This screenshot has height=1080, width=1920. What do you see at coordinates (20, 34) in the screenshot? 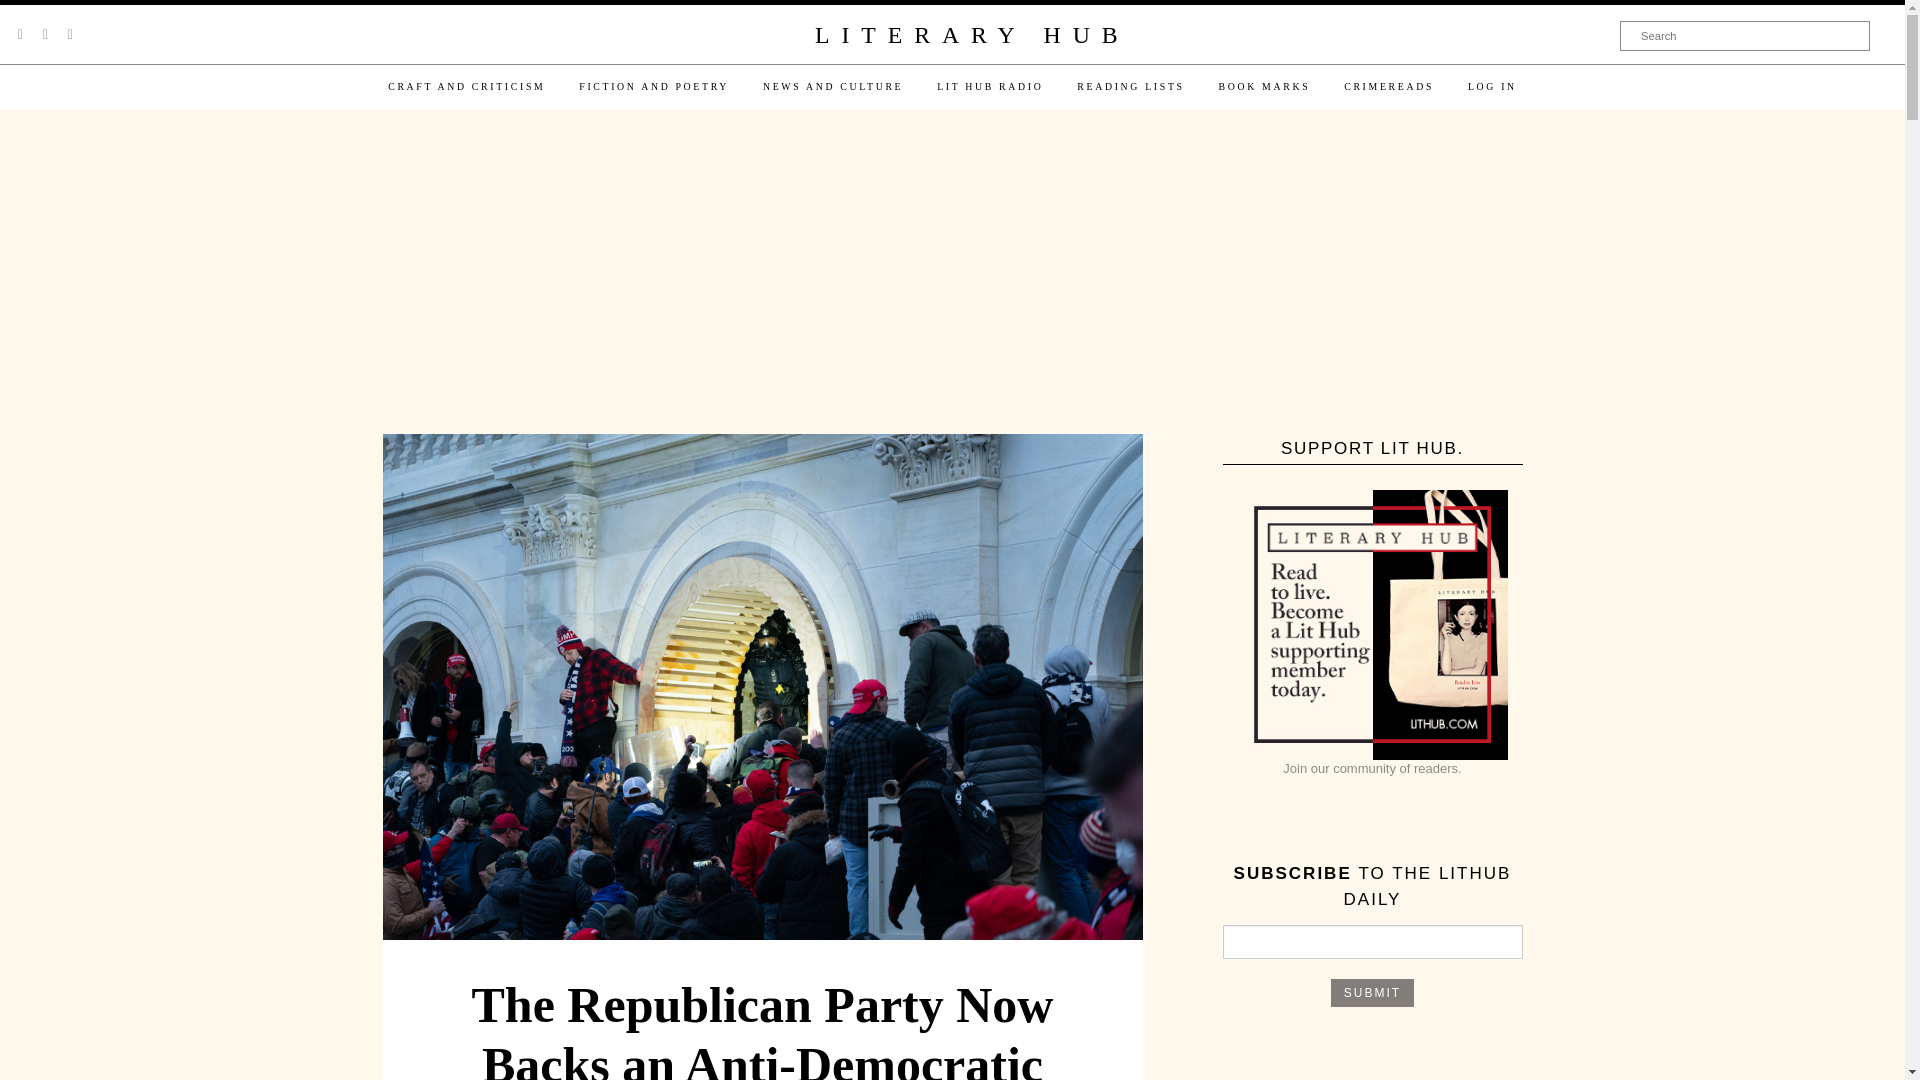
I see `Twitter` at bounding box center [20, 34].